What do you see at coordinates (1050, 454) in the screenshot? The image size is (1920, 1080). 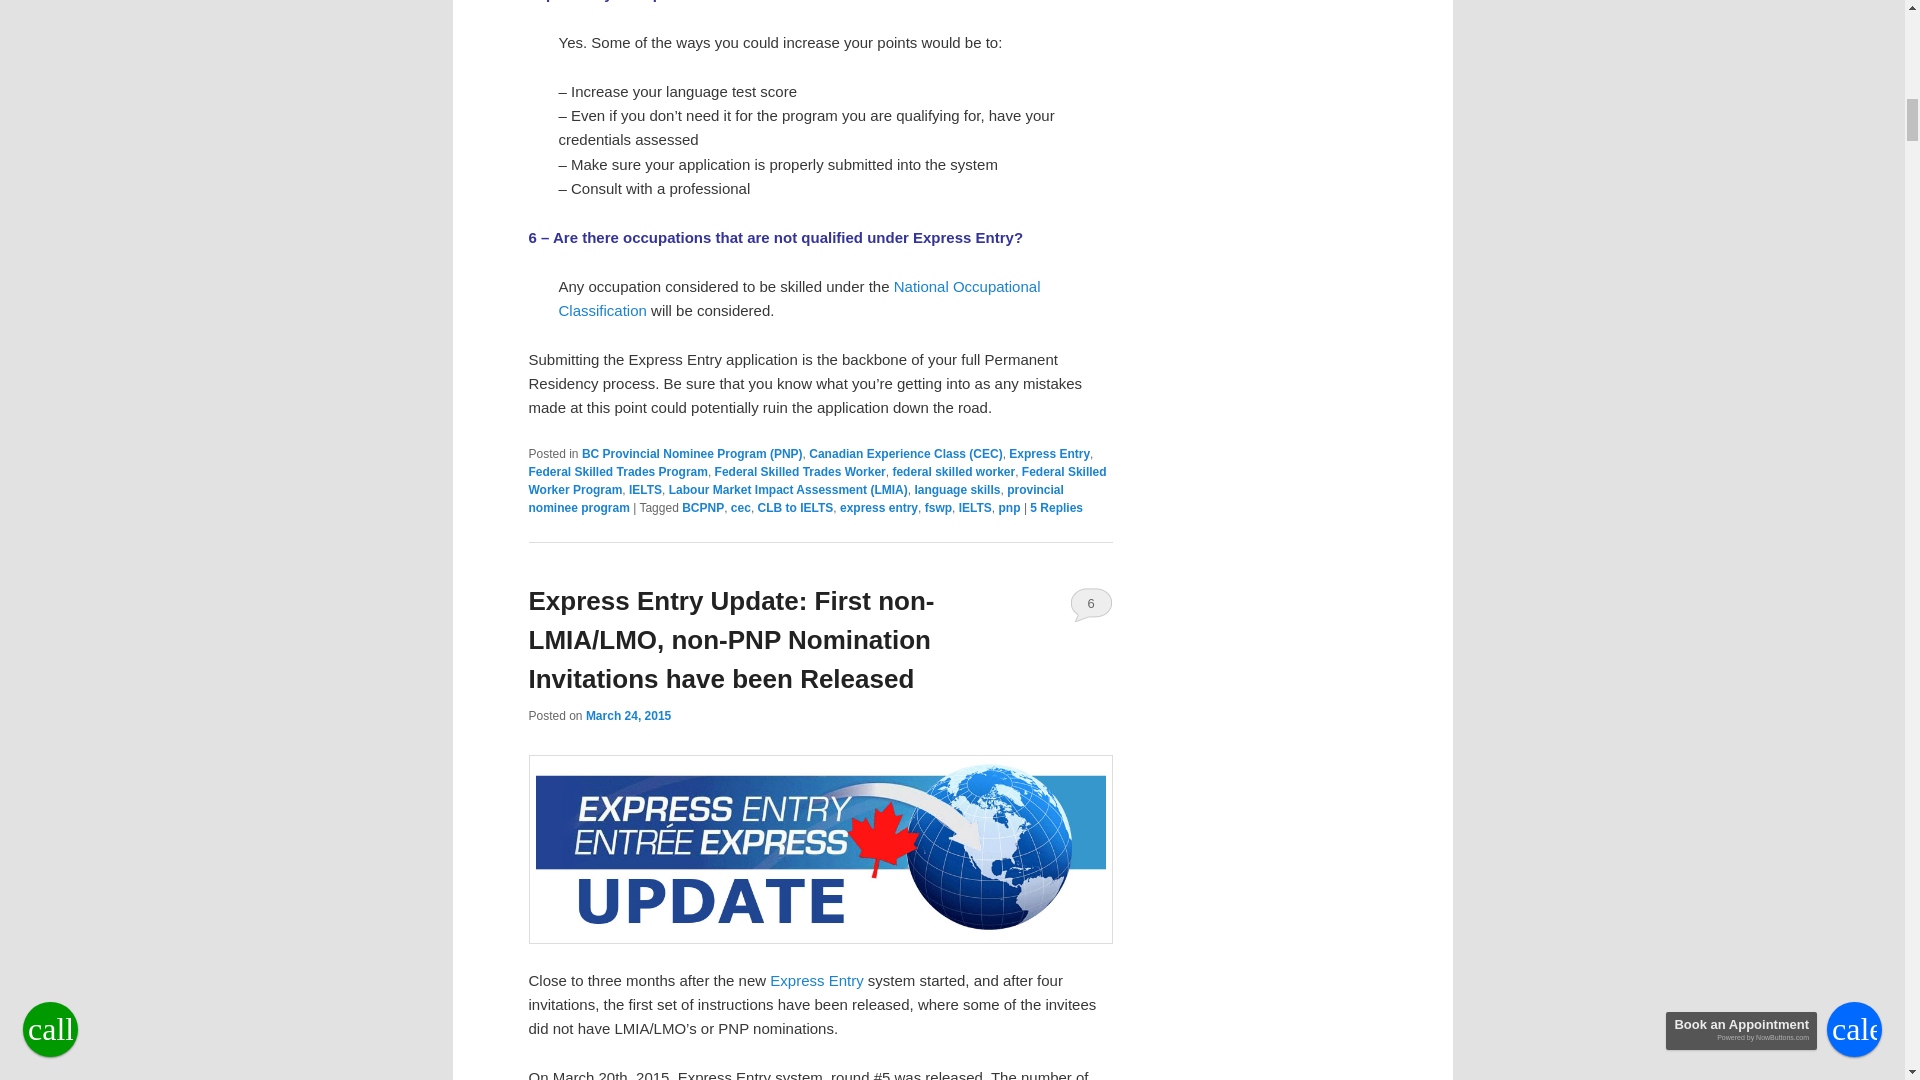 I see `Express Entry` at bounding box center [1050, 454].